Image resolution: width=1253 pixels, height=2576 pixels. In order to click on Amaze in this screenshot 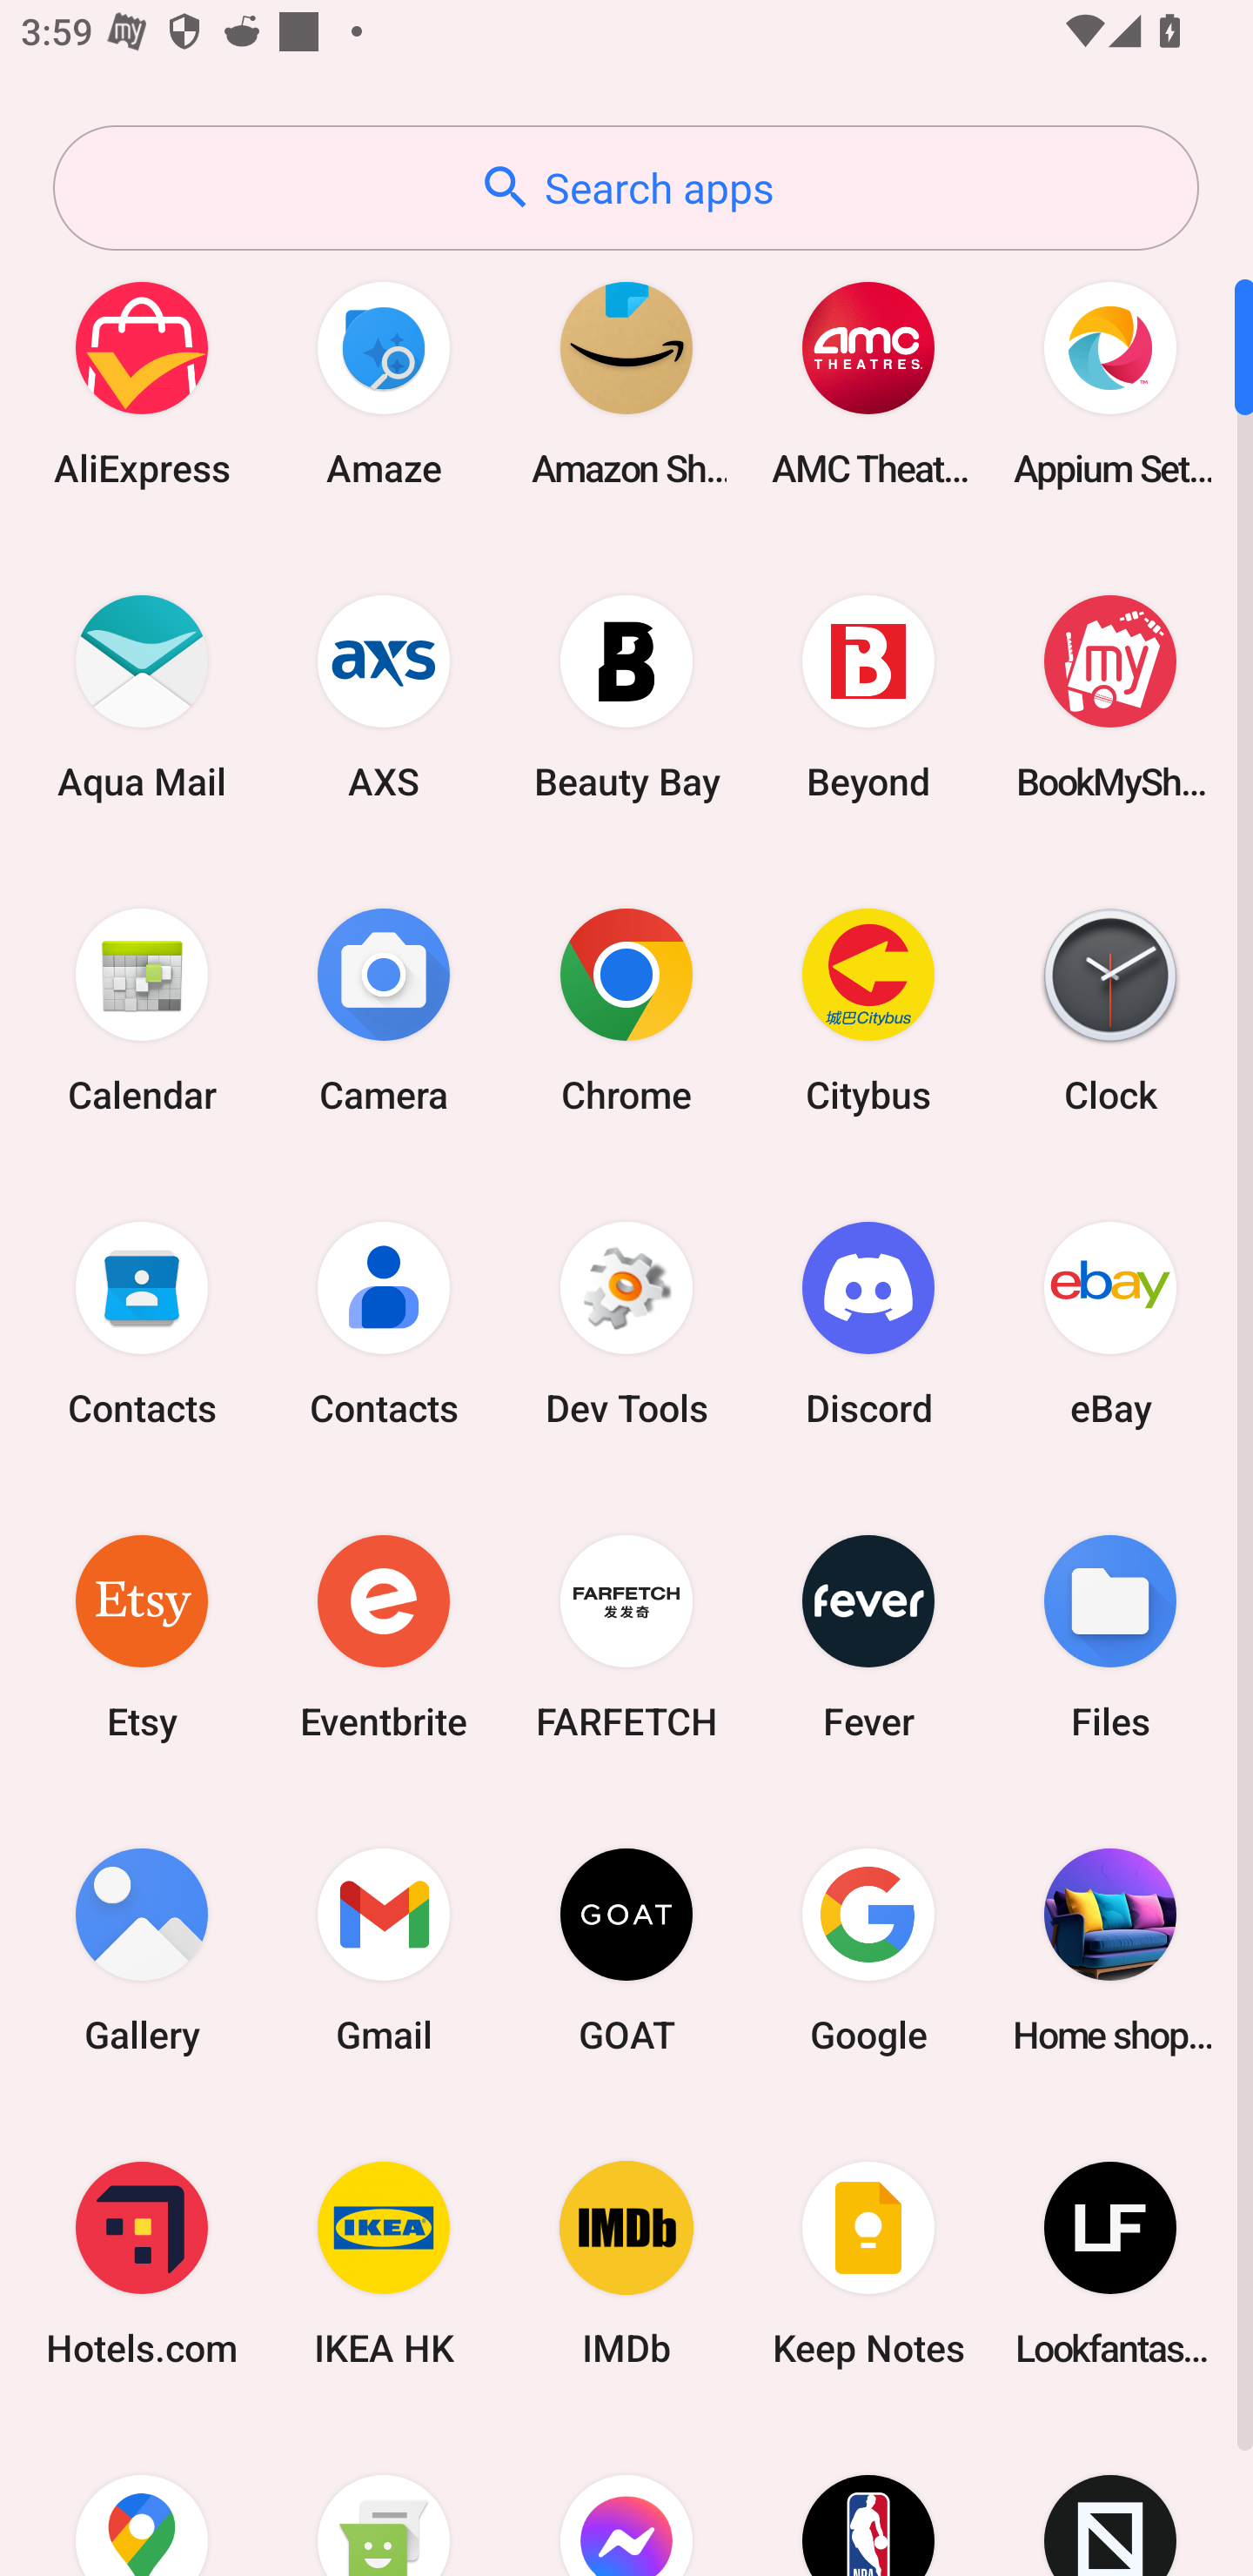, I will do `click(384, 383)`.